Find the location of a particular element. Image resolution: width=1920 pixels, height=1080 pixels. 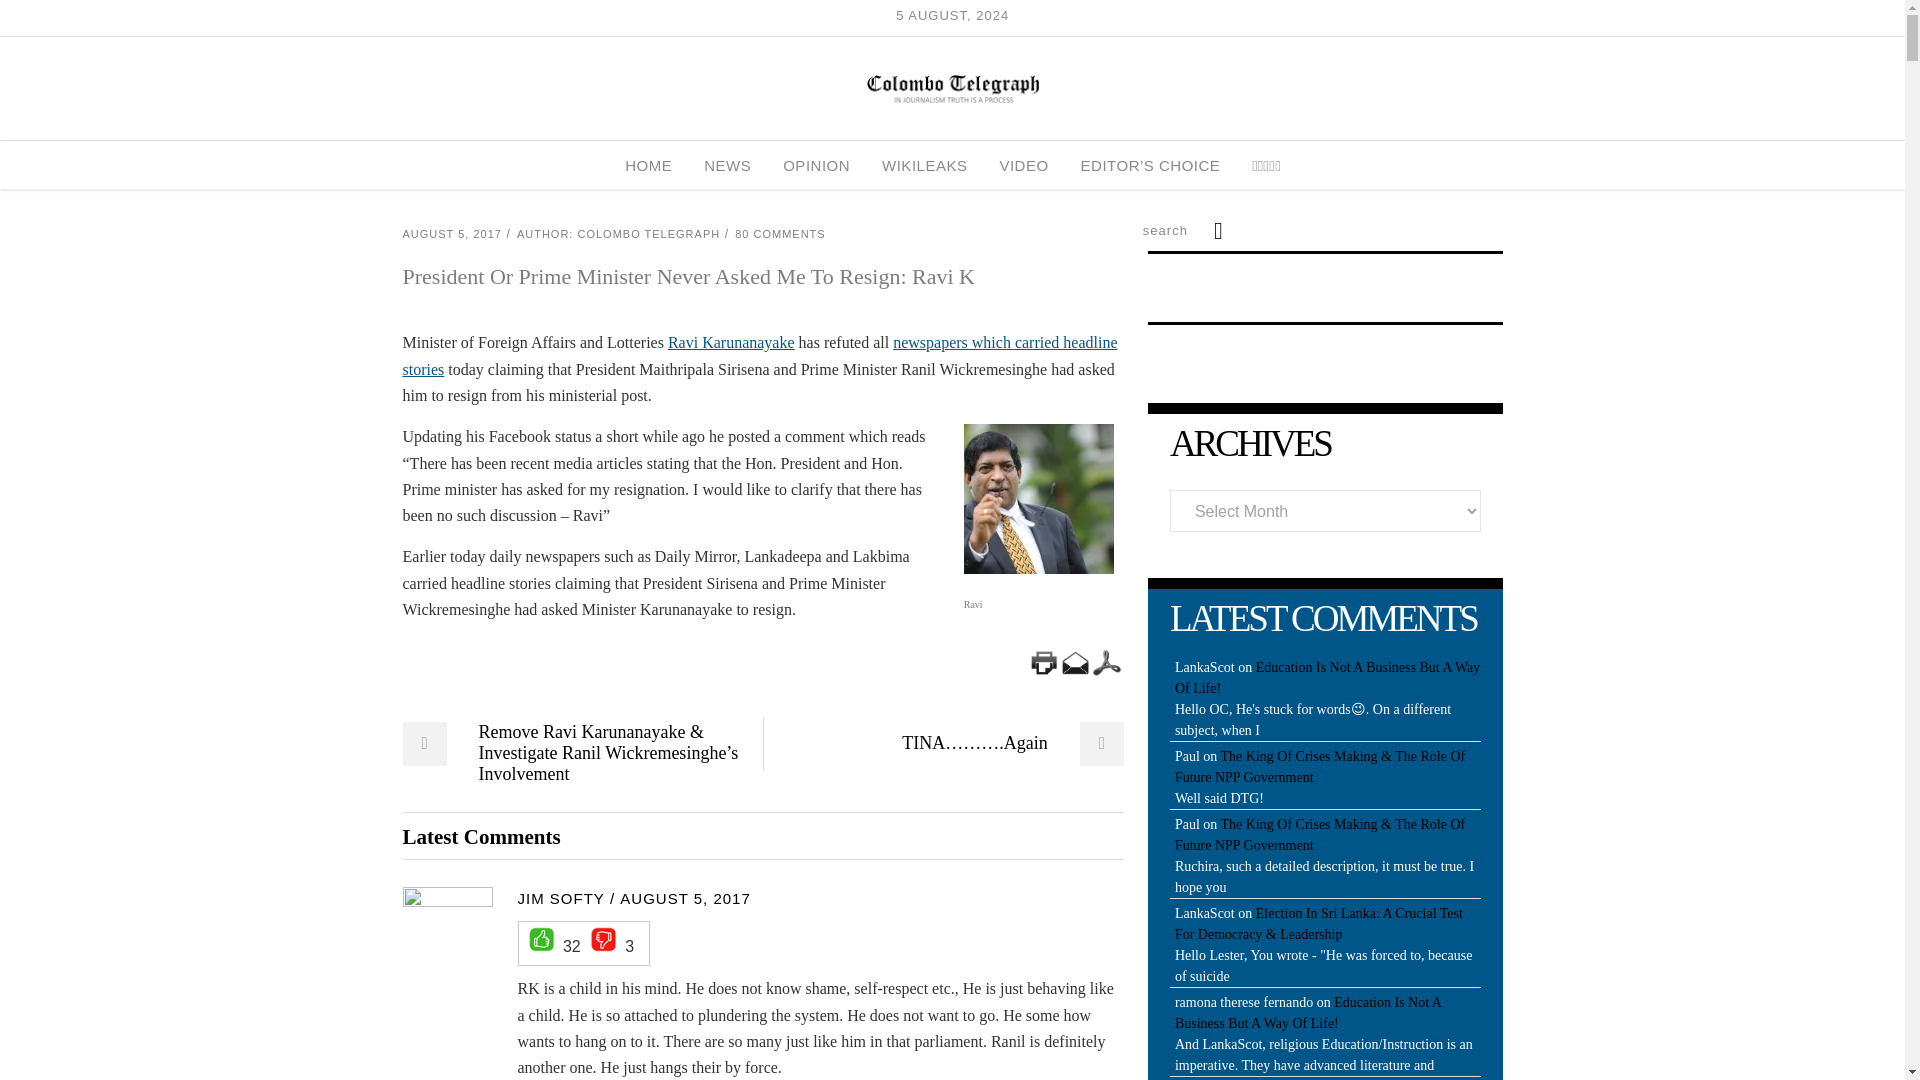

VIDEO is located at coordinates (1023, 165).